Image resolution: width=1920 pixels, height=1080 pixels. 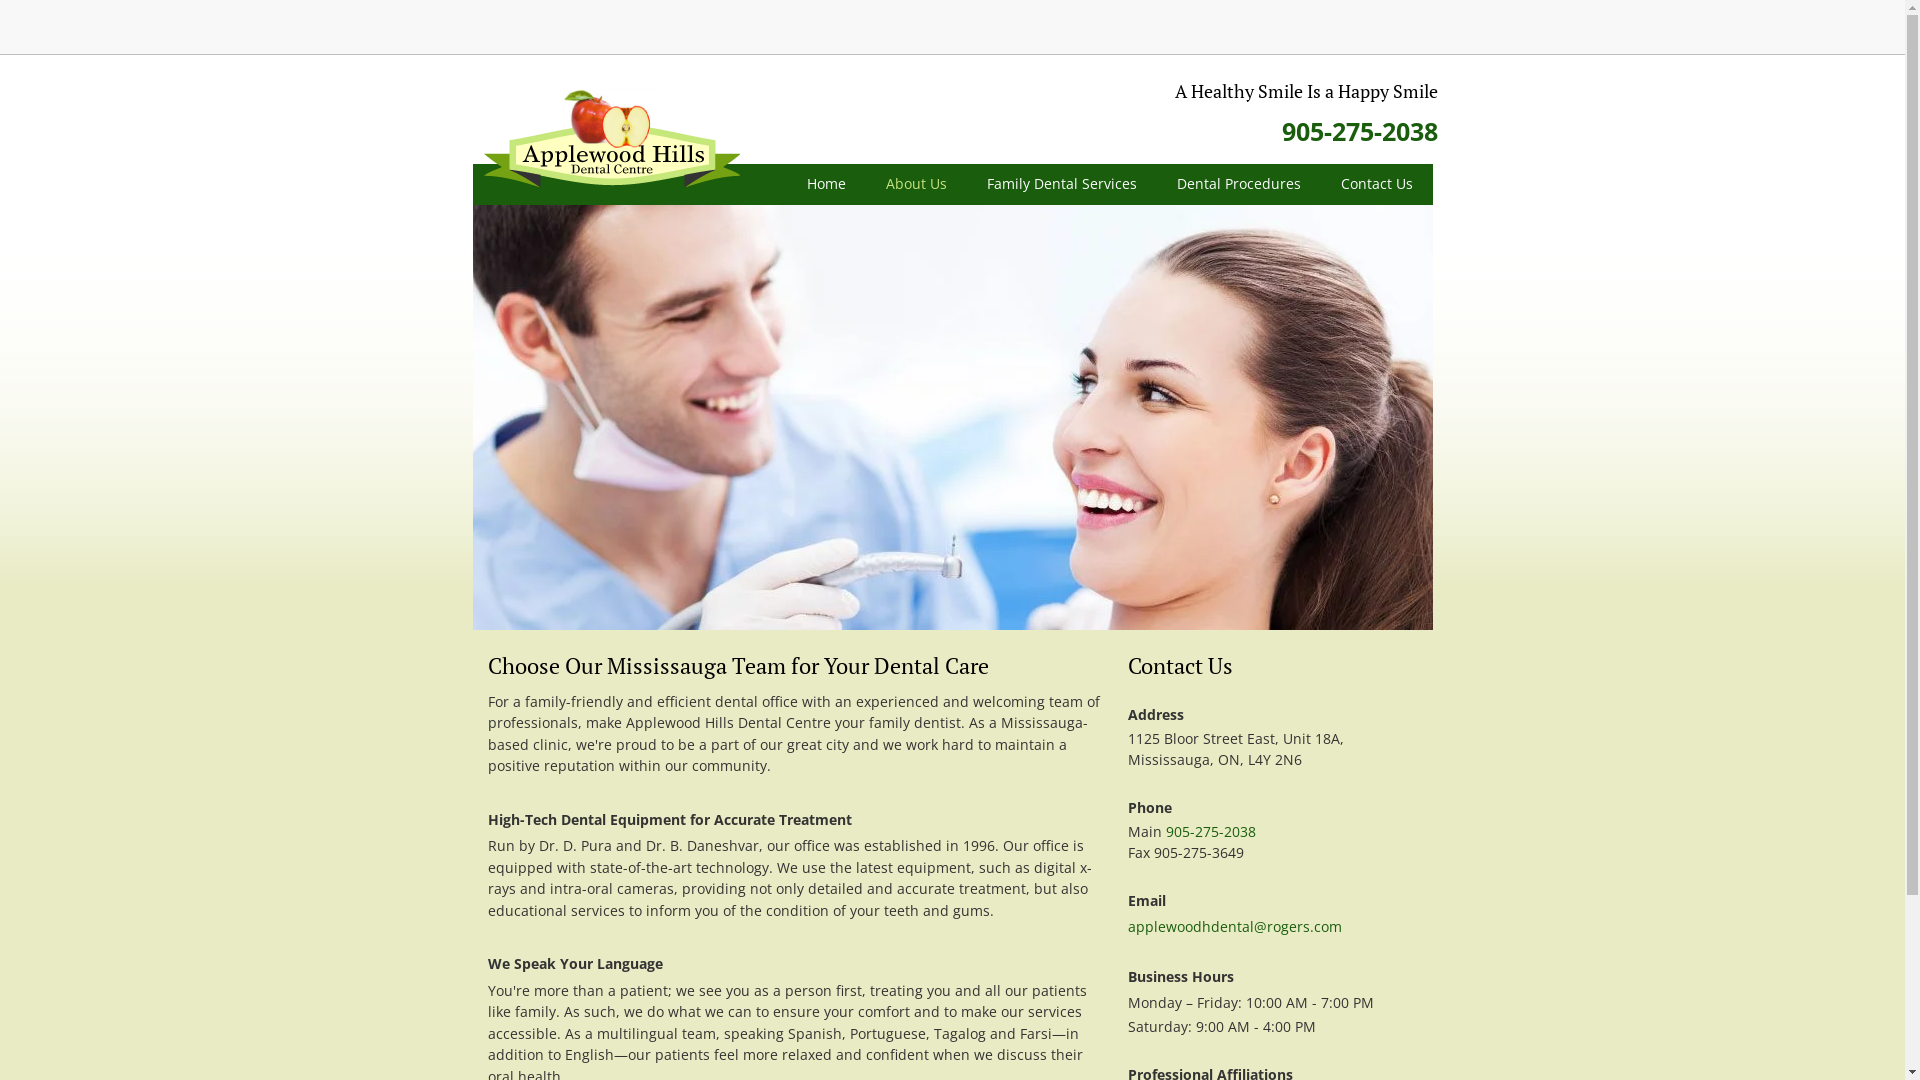 I want to click on Family Dental Services, so click(x=1061, y=184).